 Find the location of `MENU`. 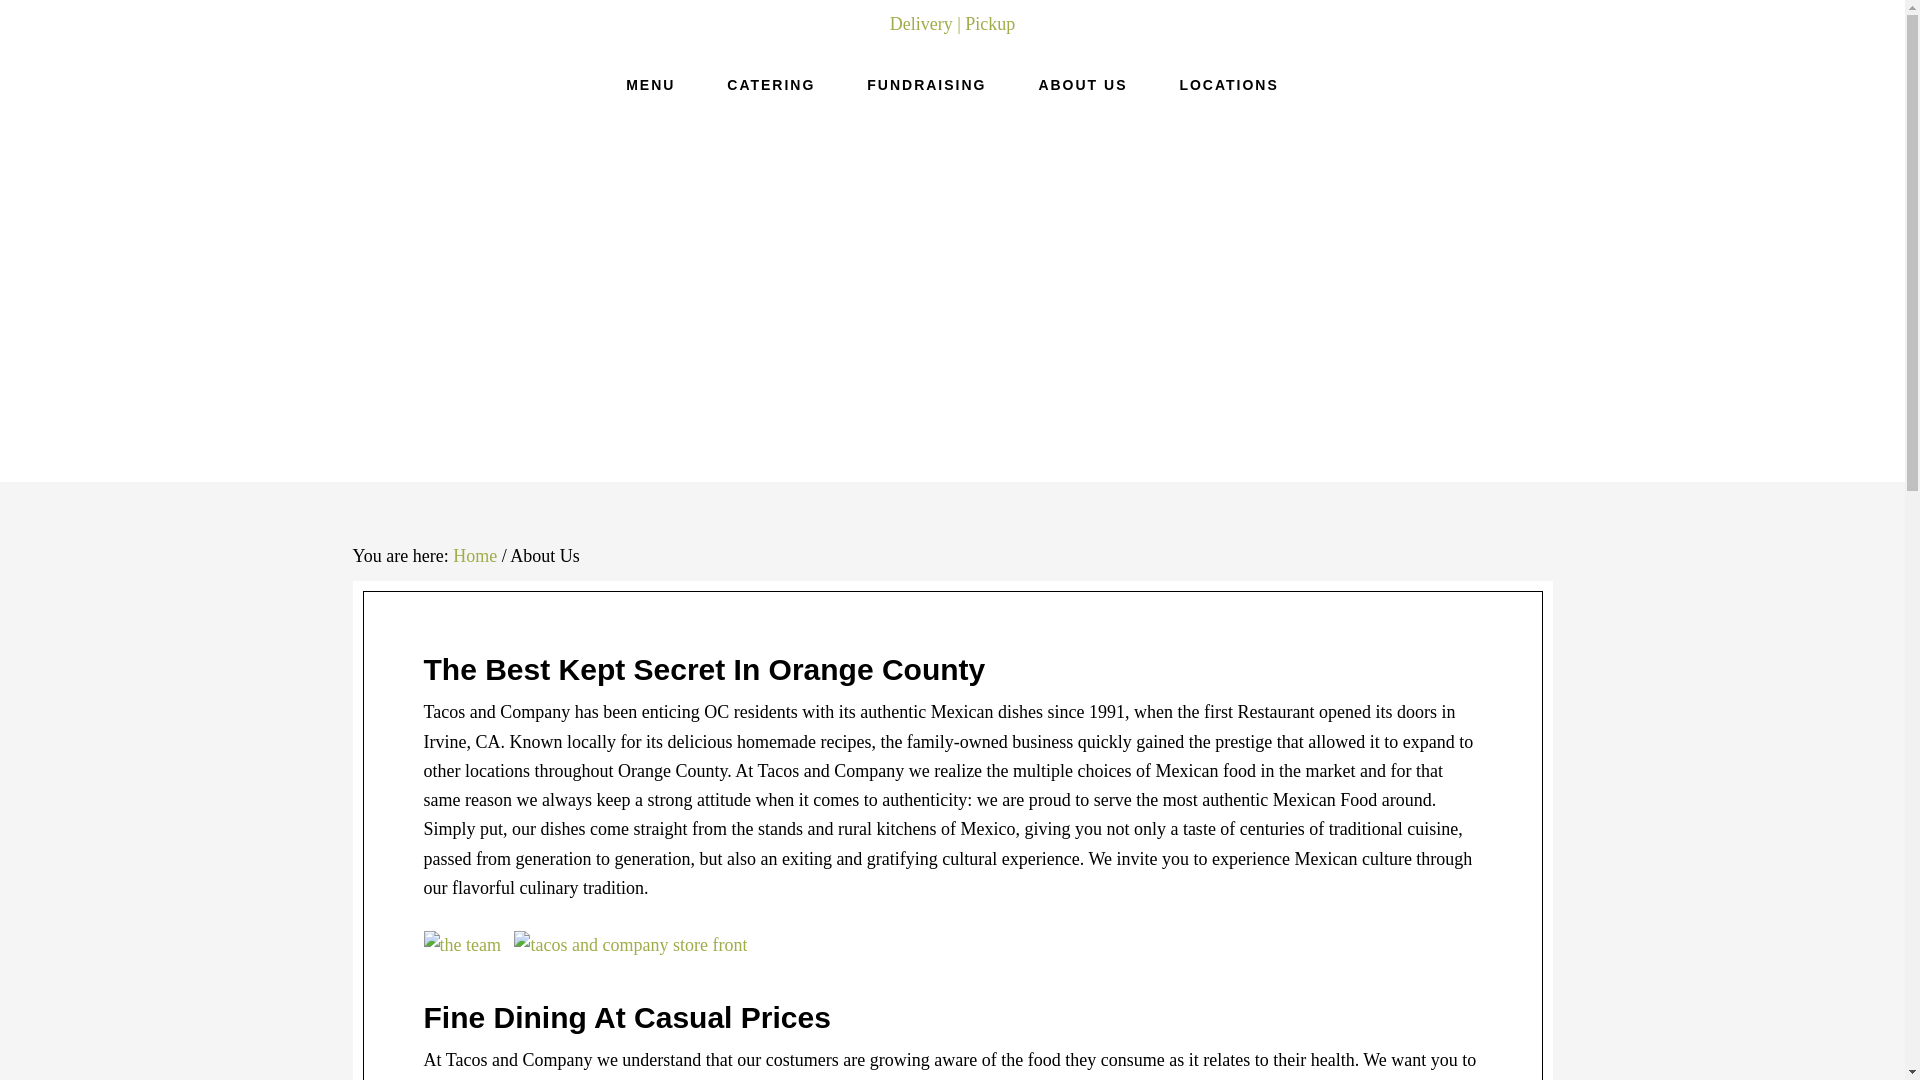

MENU is located at coordinates (650, 84).